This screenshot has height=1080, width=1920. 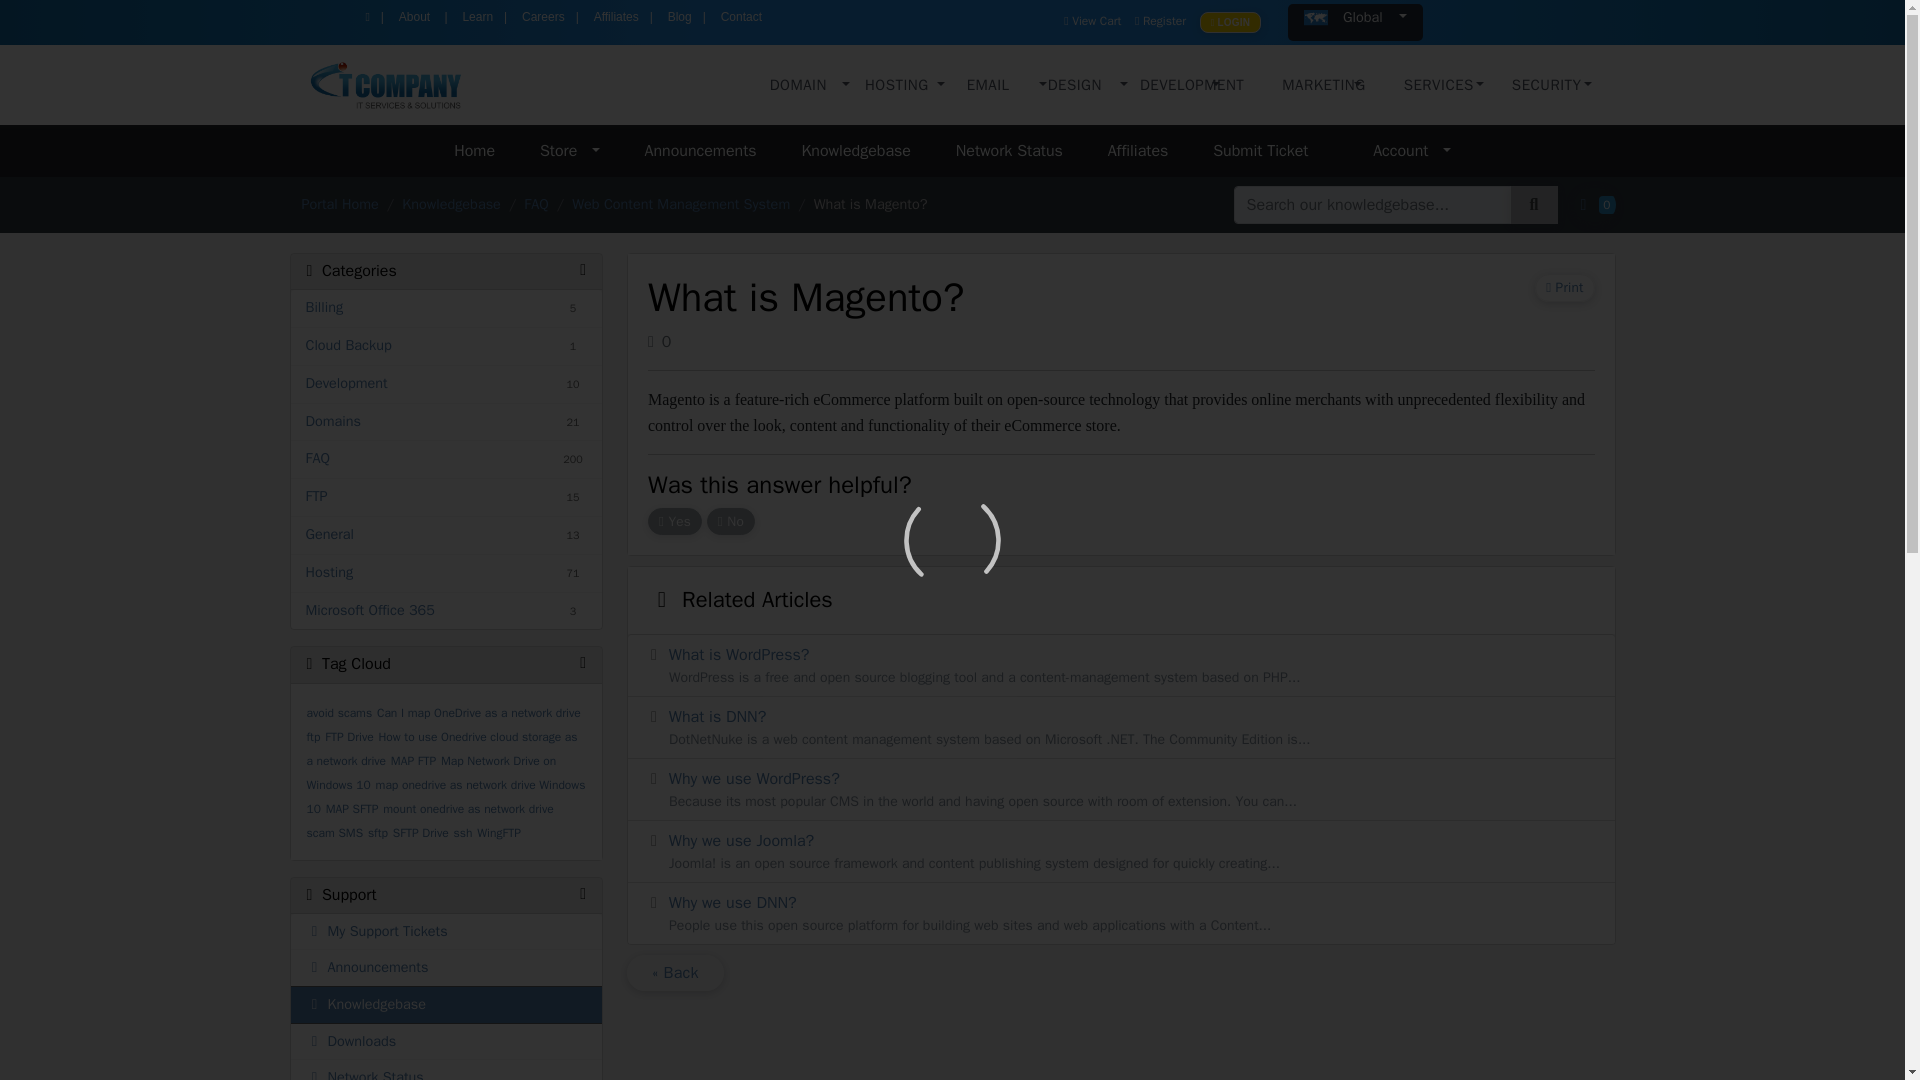 I want to click on About, so click(x=418, y=20).